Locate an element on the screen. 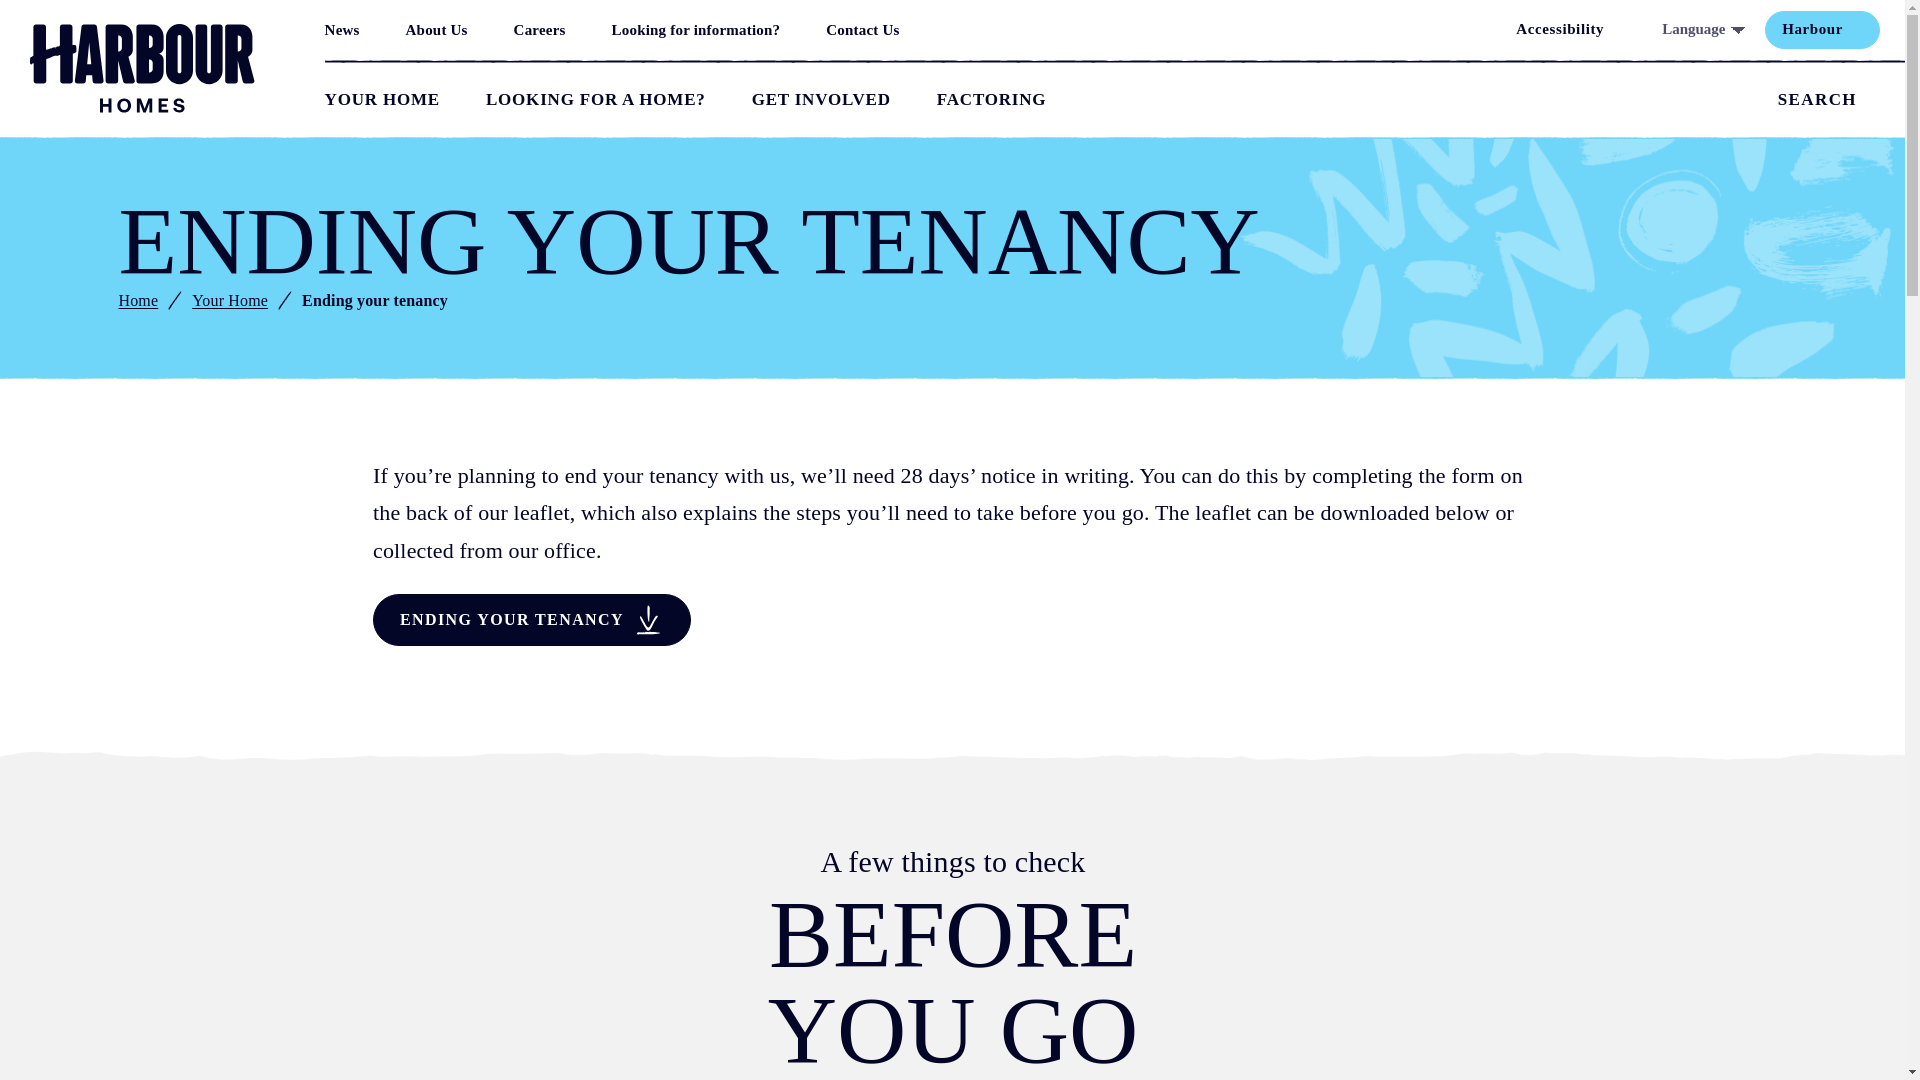 The width and height of the screenshot is (1920, 1080). Accessibility is located at coordinates (1571, 29).